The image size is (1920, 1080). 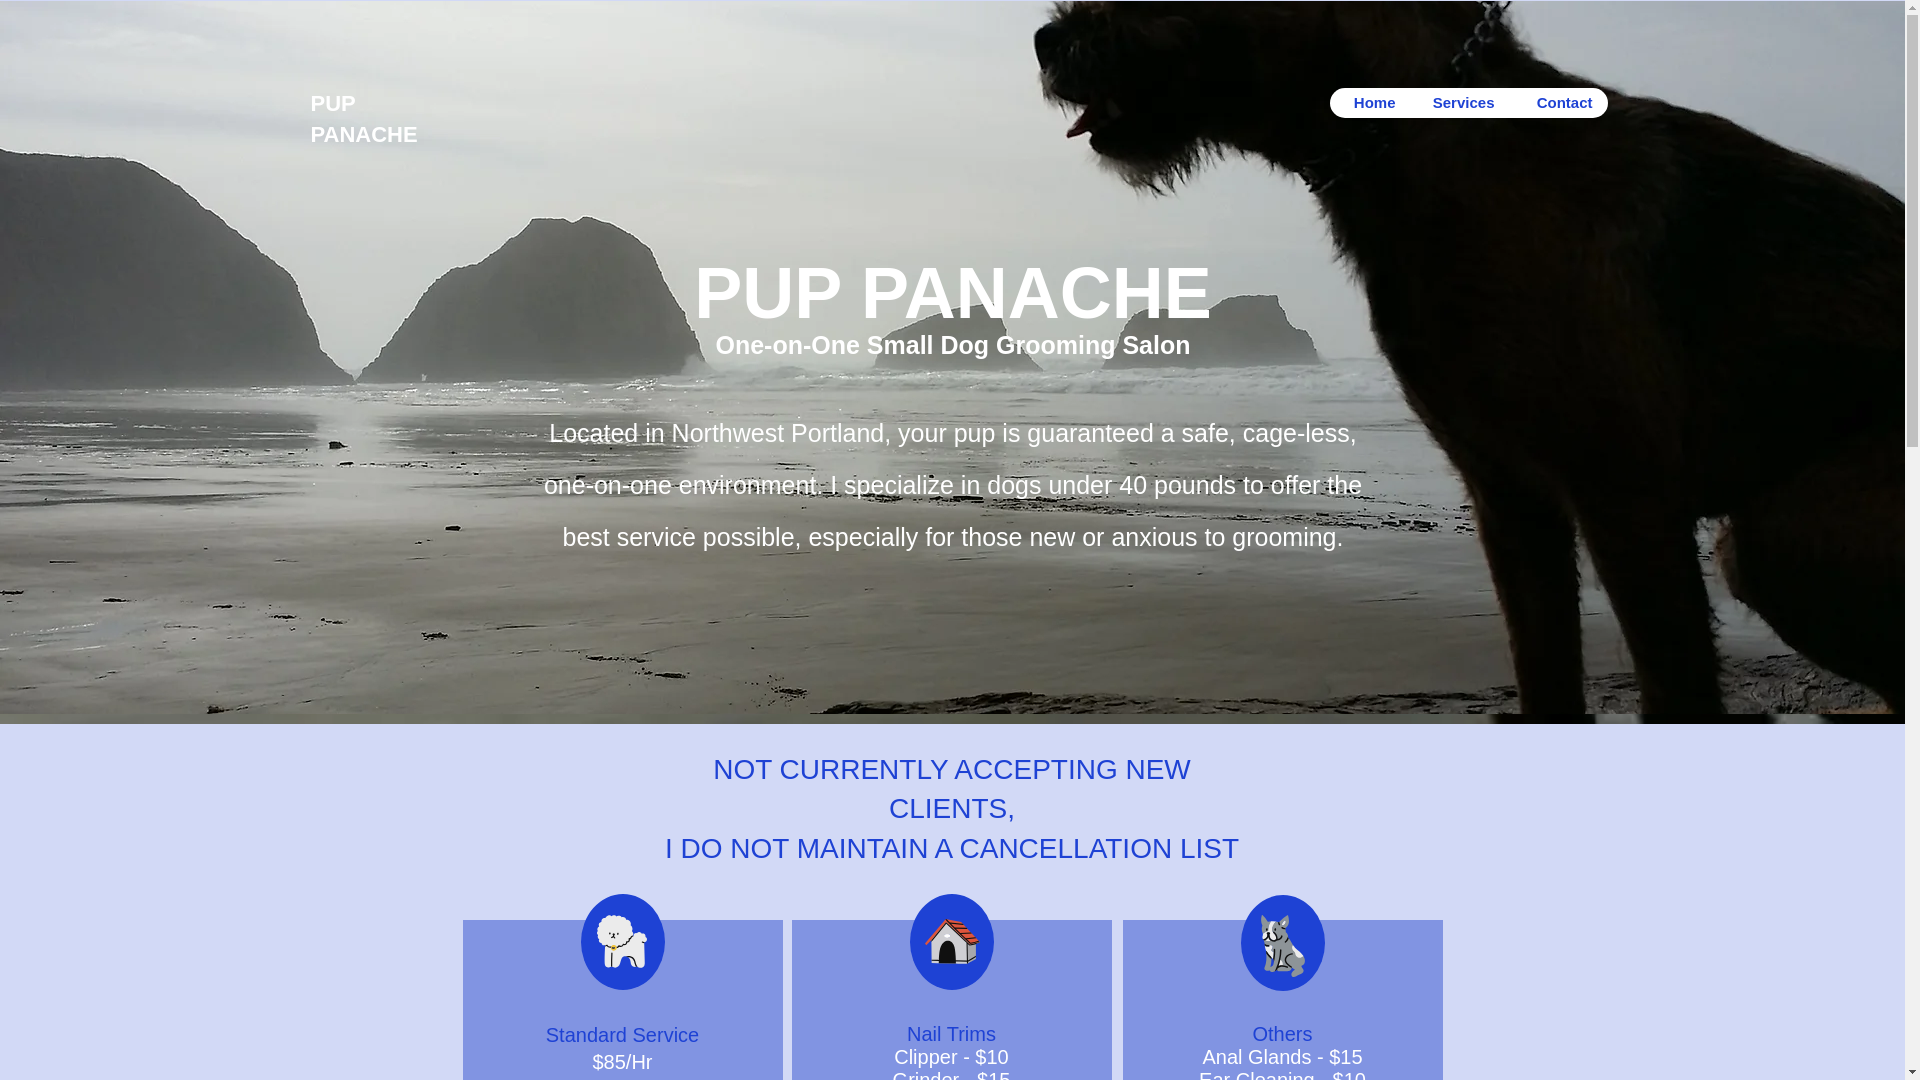 What do you see at coordinates (1370, 102) in the screenshot?
I see `Home` at bounding box center [1370, 102].